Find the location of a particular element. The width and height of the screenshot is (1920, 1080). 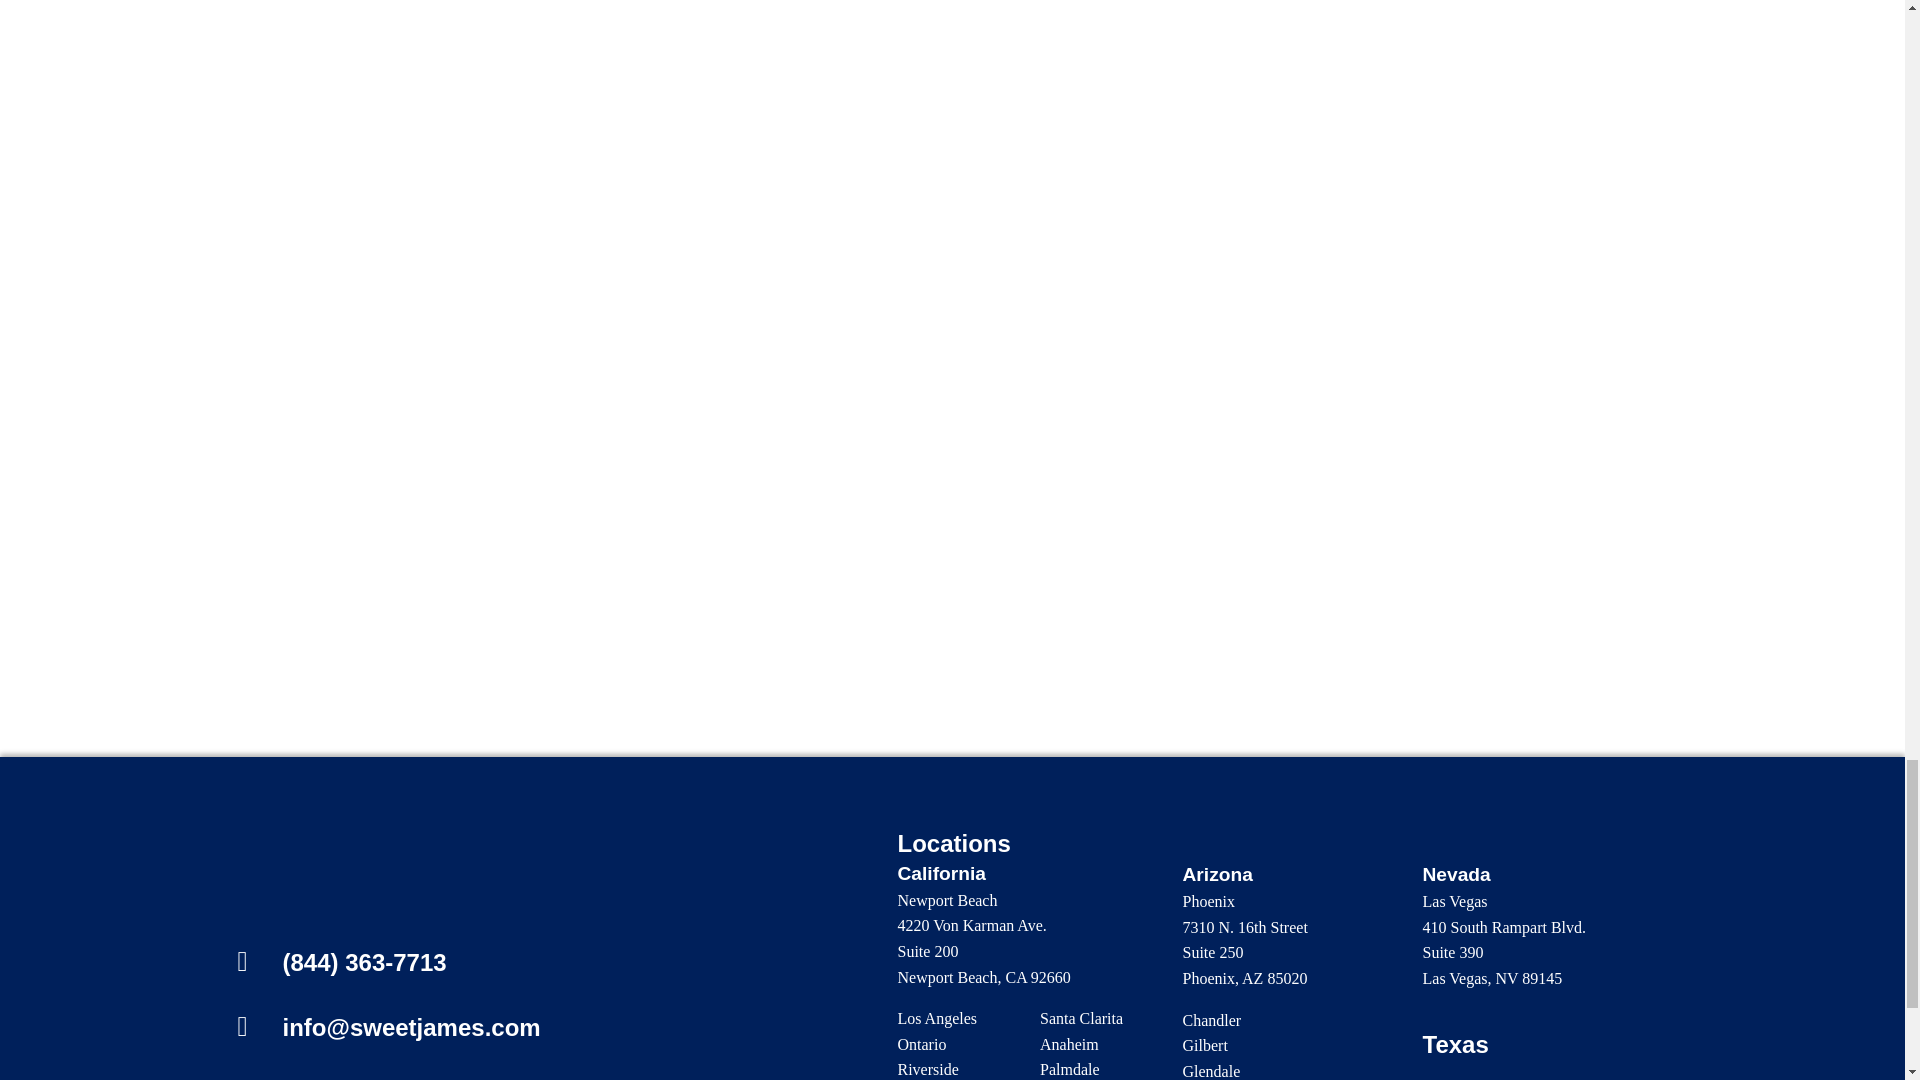

Las Vegas is located at coordinates (1454, 902).